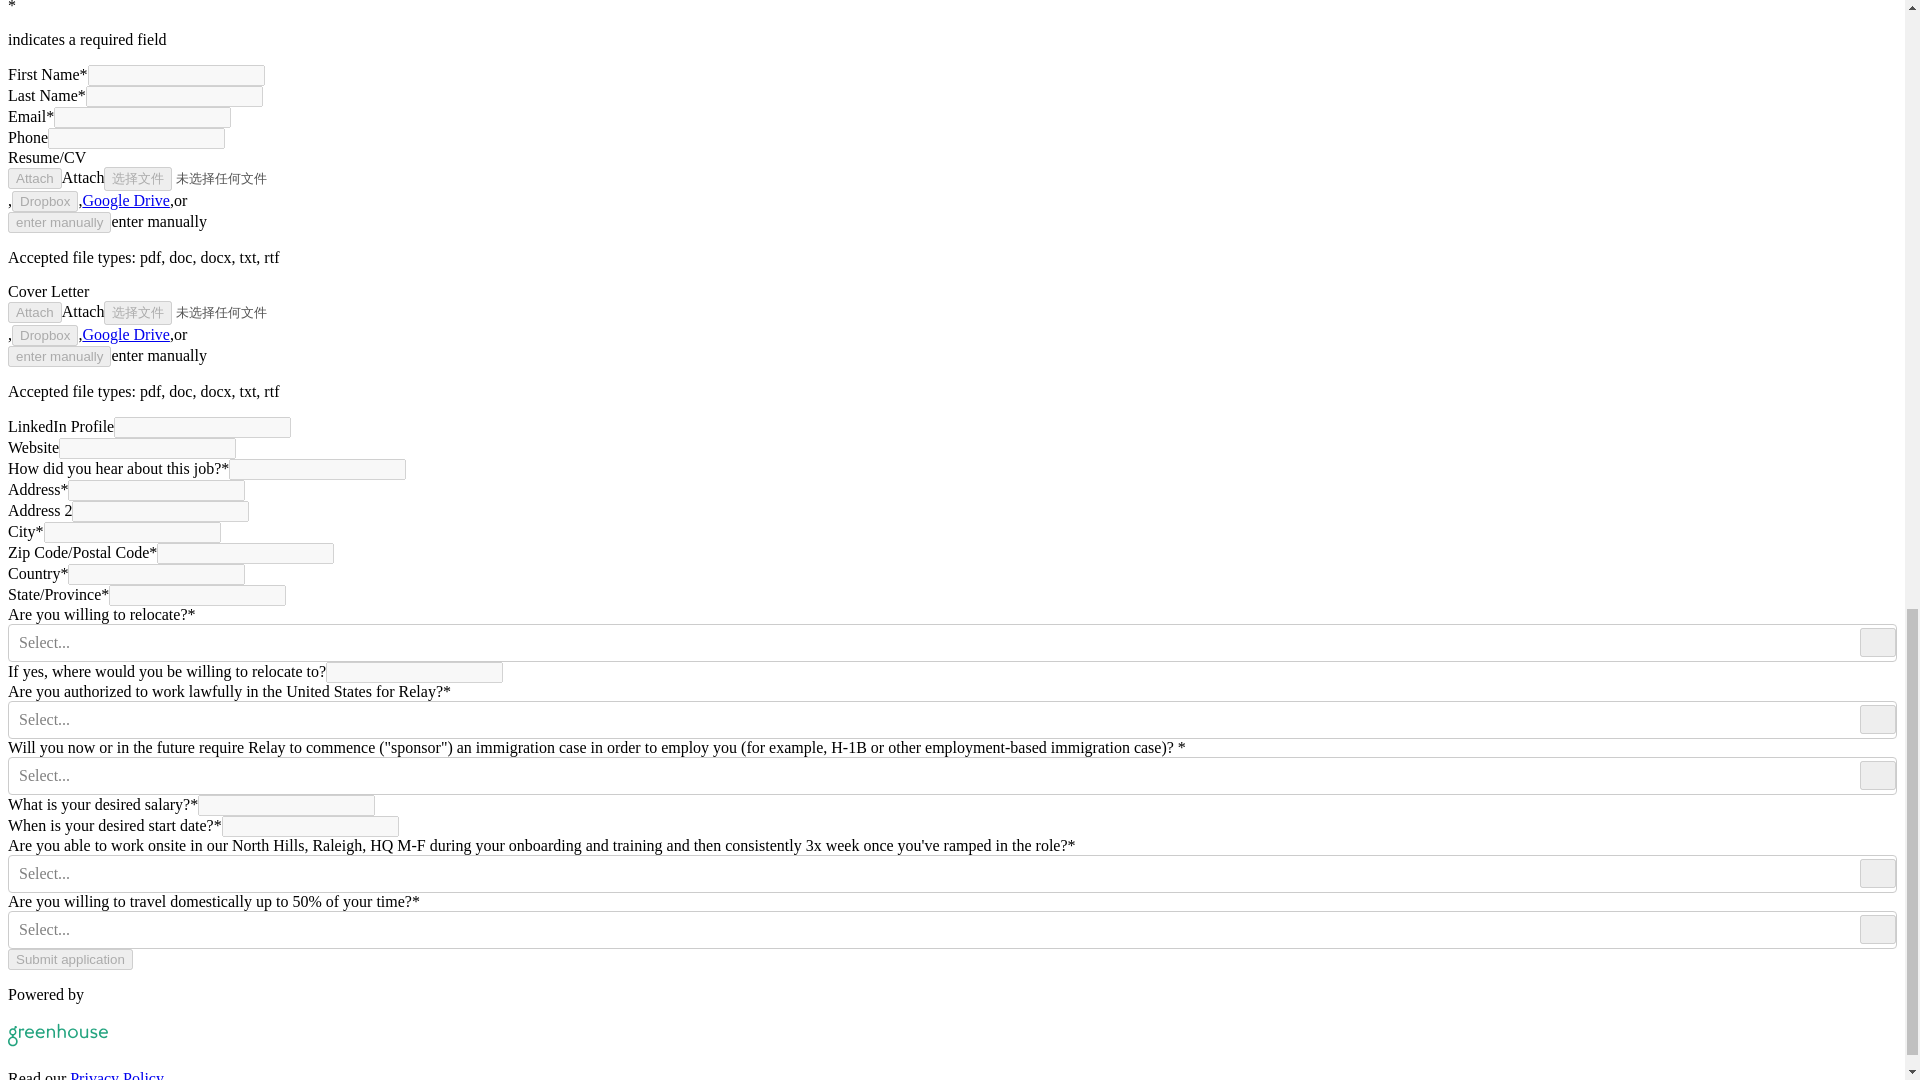 The image size is (1920, 1080). What do you see at coordinates (70, 959) in the screenshot?
I see `Submit application` at bounding box center [70, 959].